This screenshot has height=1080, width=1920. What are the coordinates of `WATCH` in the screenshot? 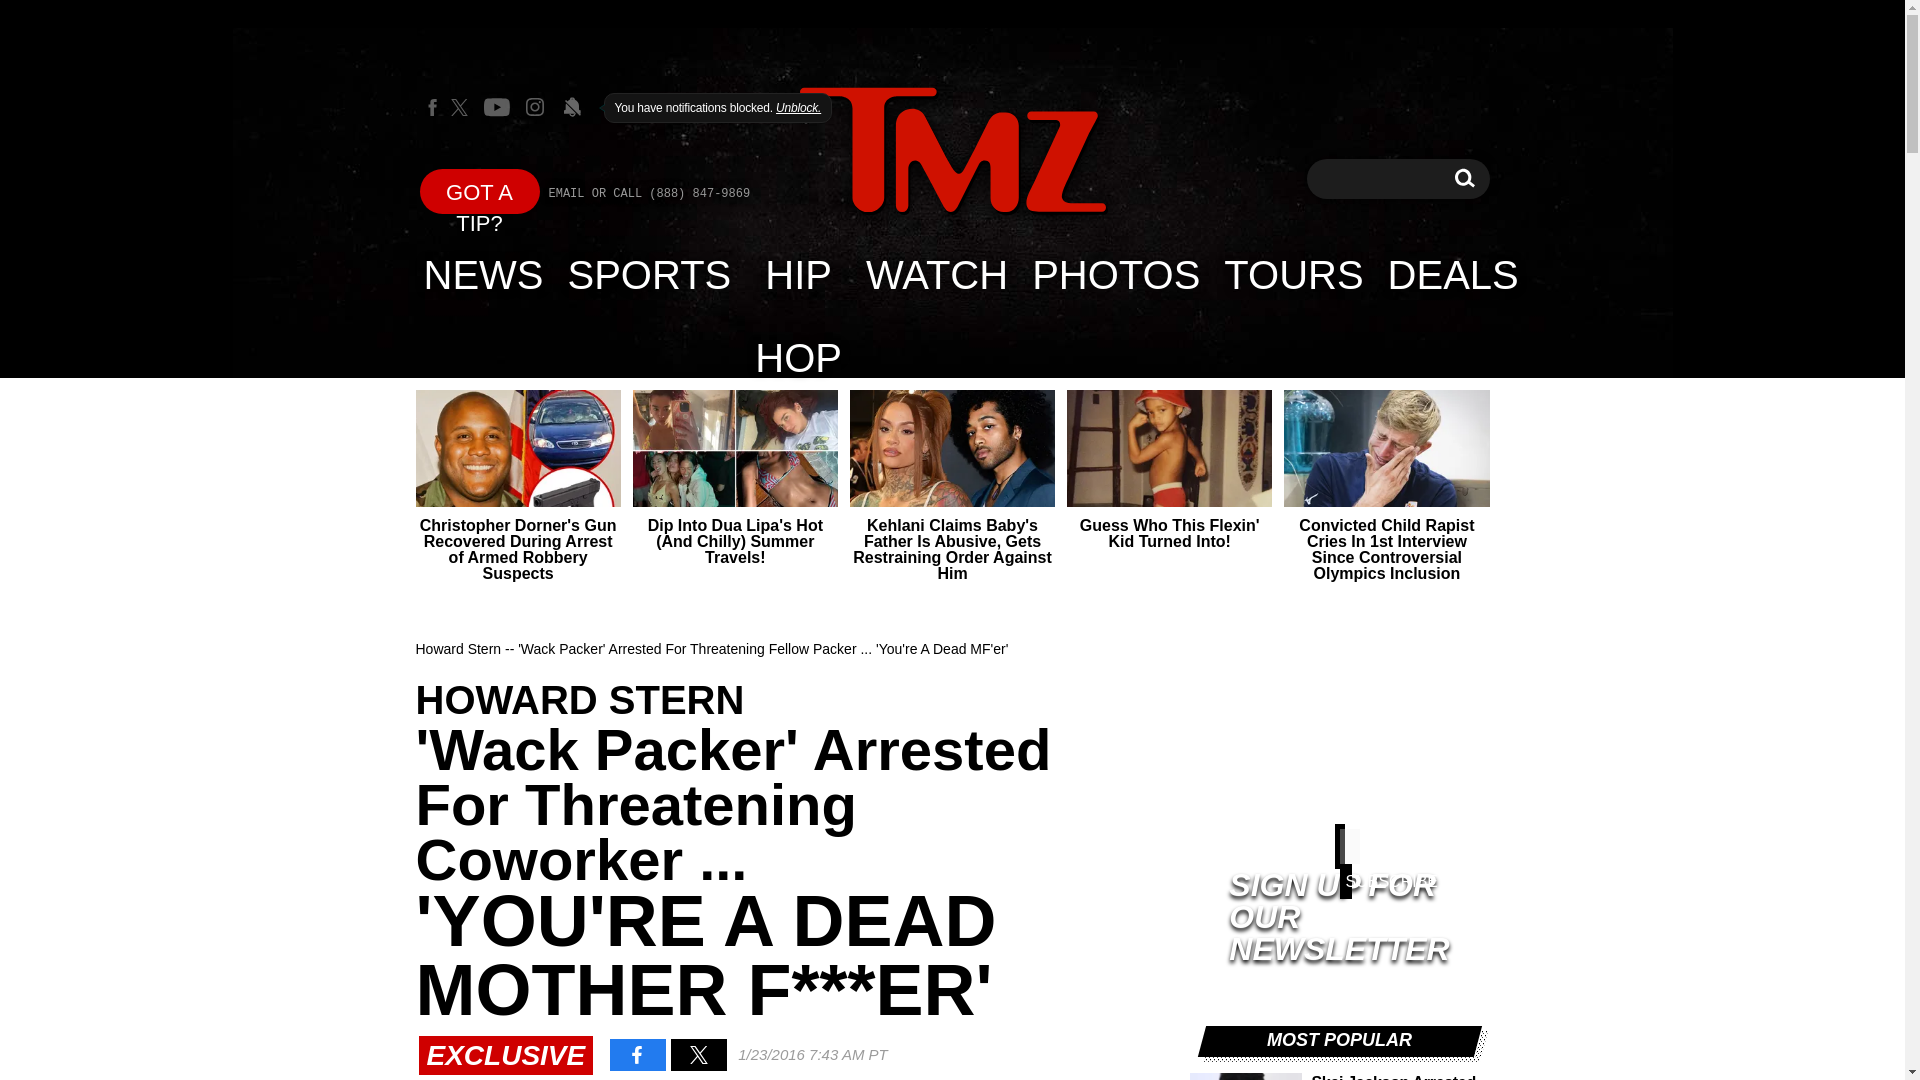 It's located at (1292, 274).